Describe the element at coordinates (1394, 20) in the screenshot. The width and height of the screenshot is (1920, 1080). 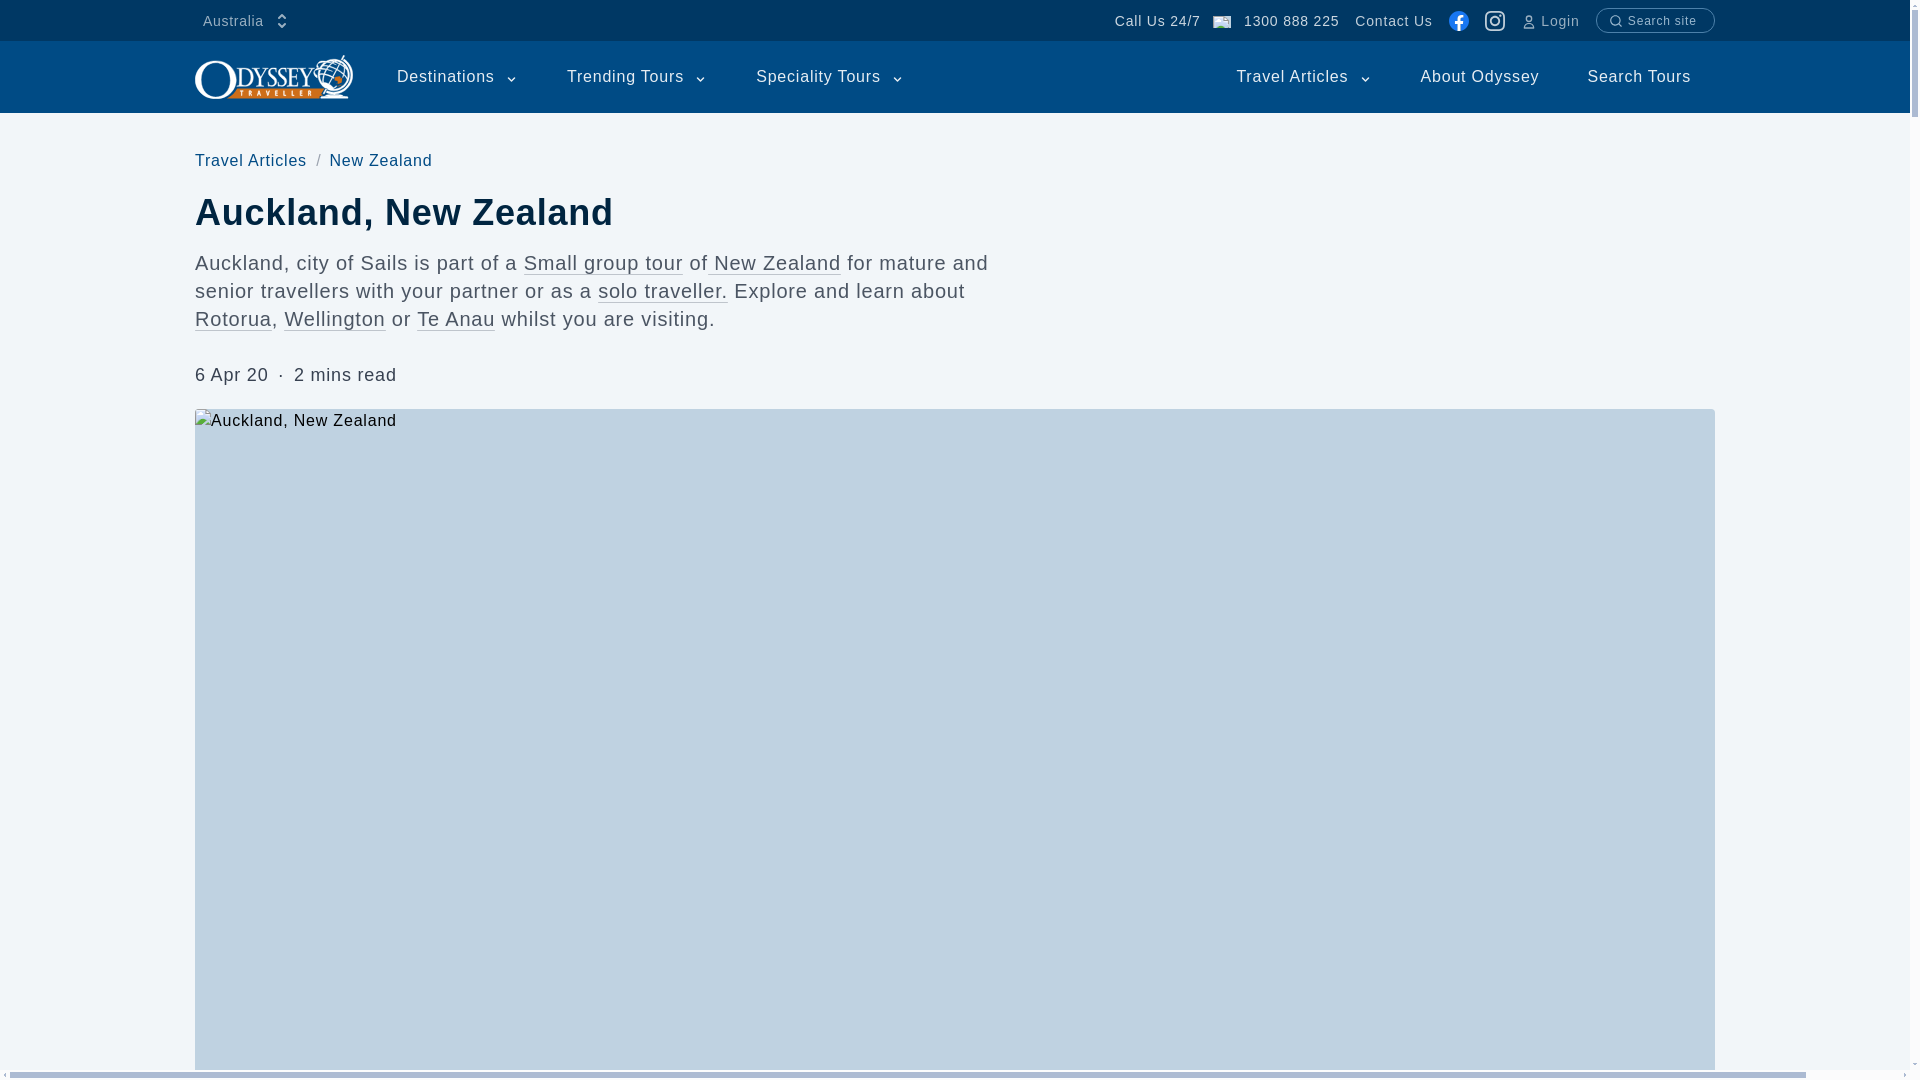
I see `Contact Us` at that location.